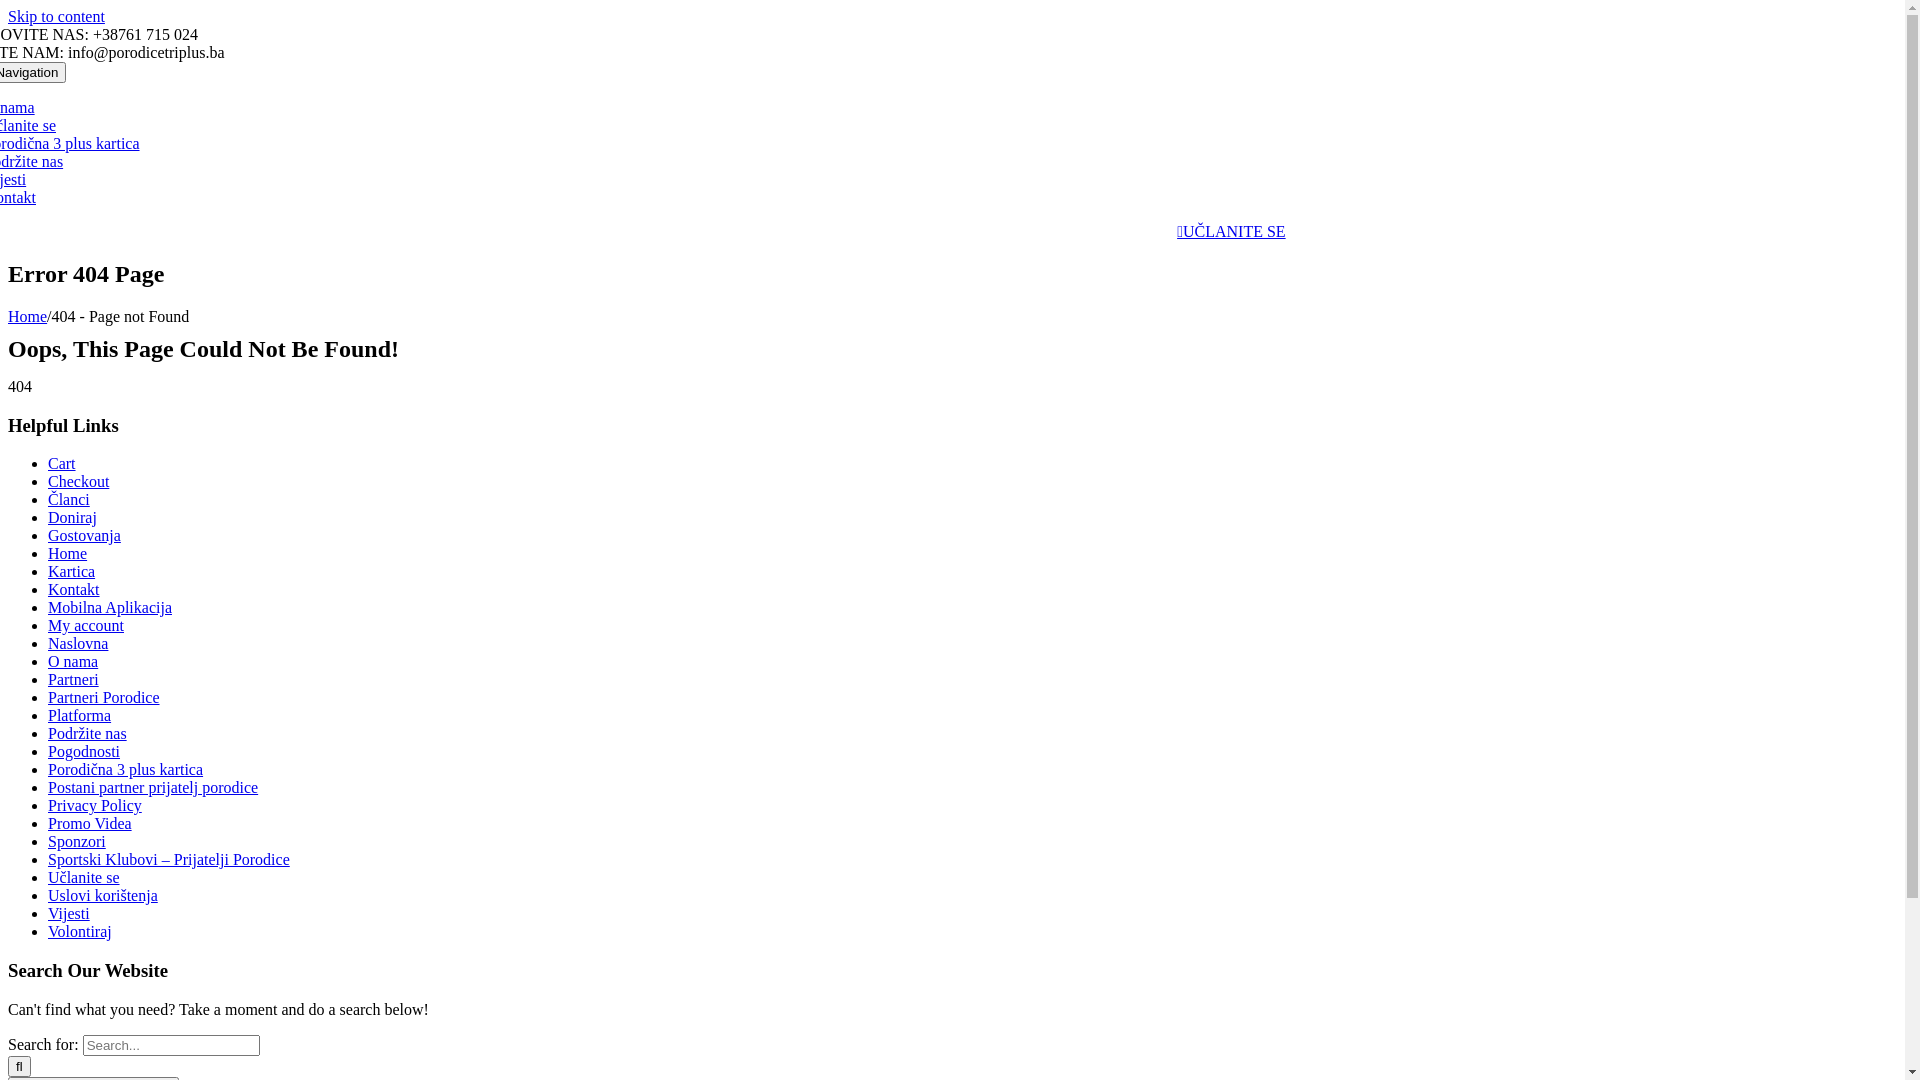 Image resolution: width=1920 pixels, height=1080 pixels. What do you see at coordinates (28, 316) in the screenshot?
I see `Home` at bounding box center [28, 316].